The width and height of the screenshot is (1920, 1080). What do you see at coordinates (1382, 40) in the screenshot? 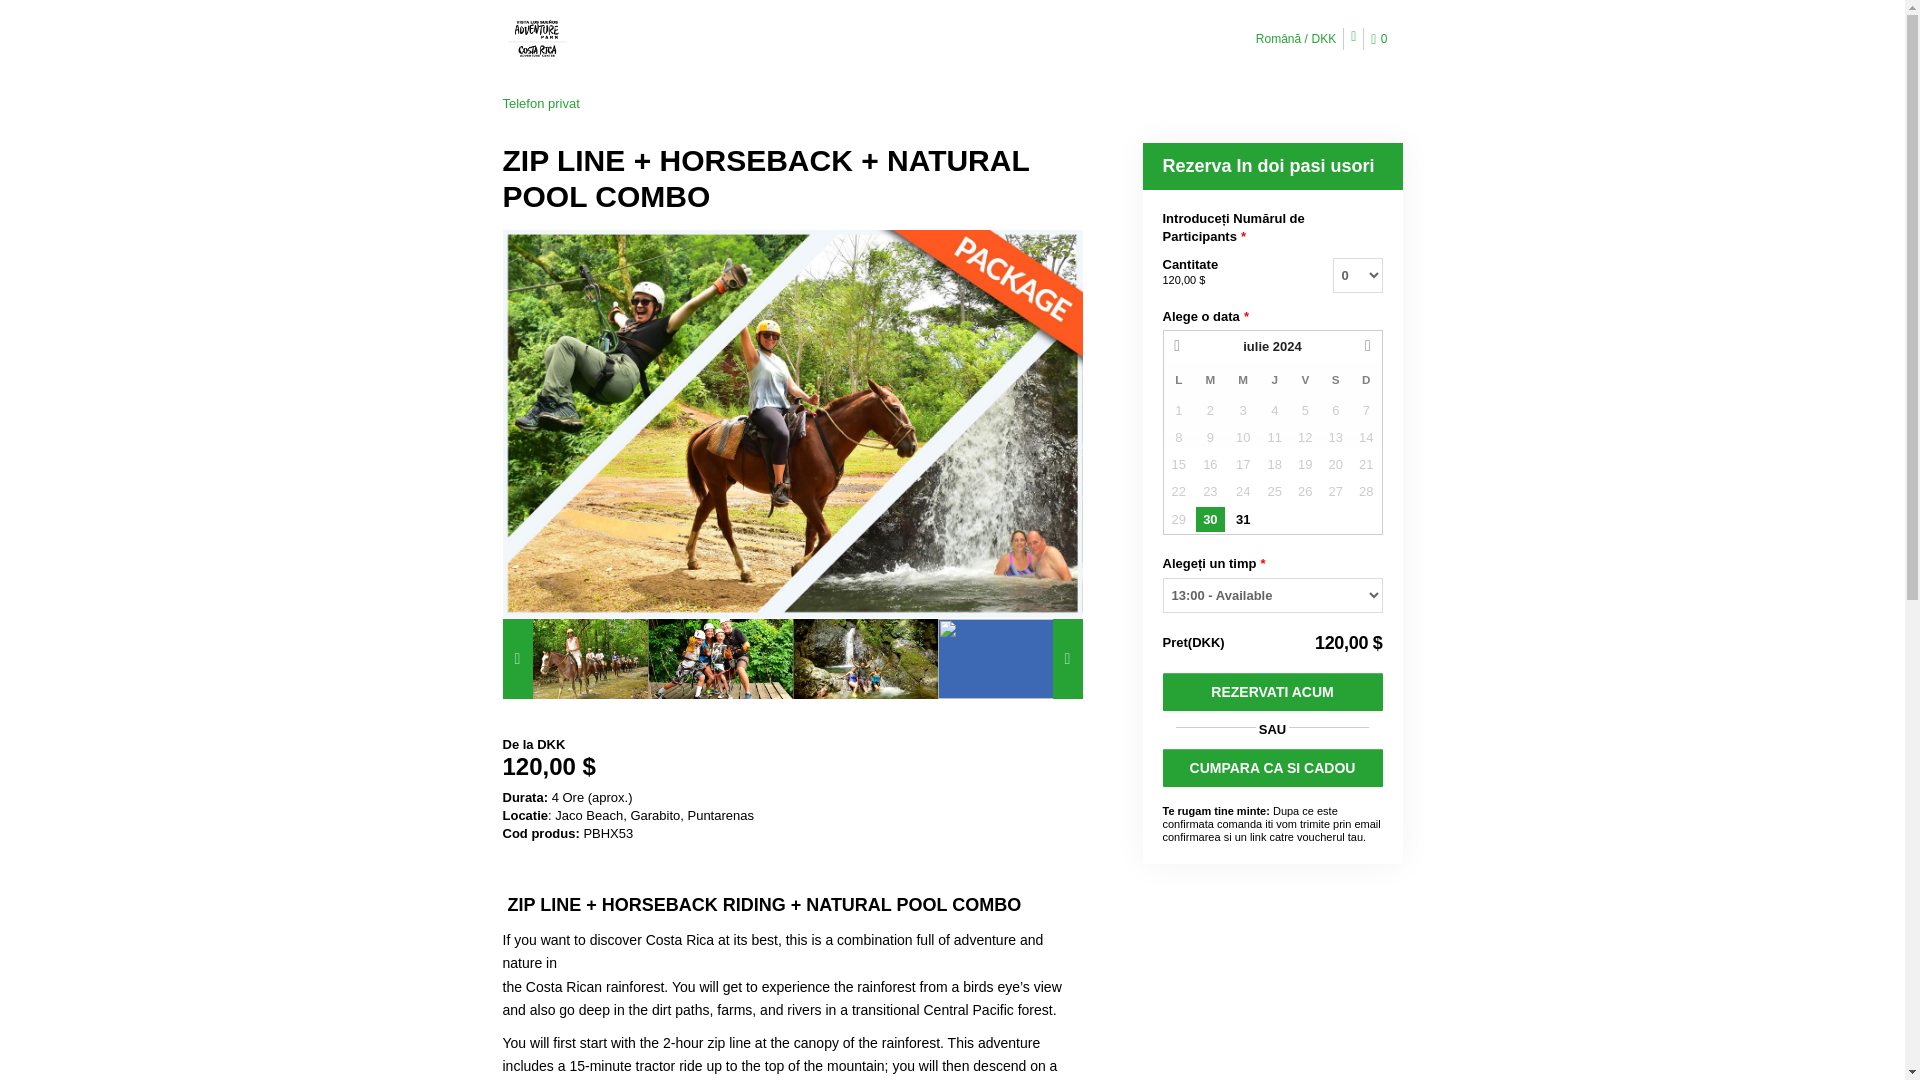
I see `0` at bounding box center [1382, 40].